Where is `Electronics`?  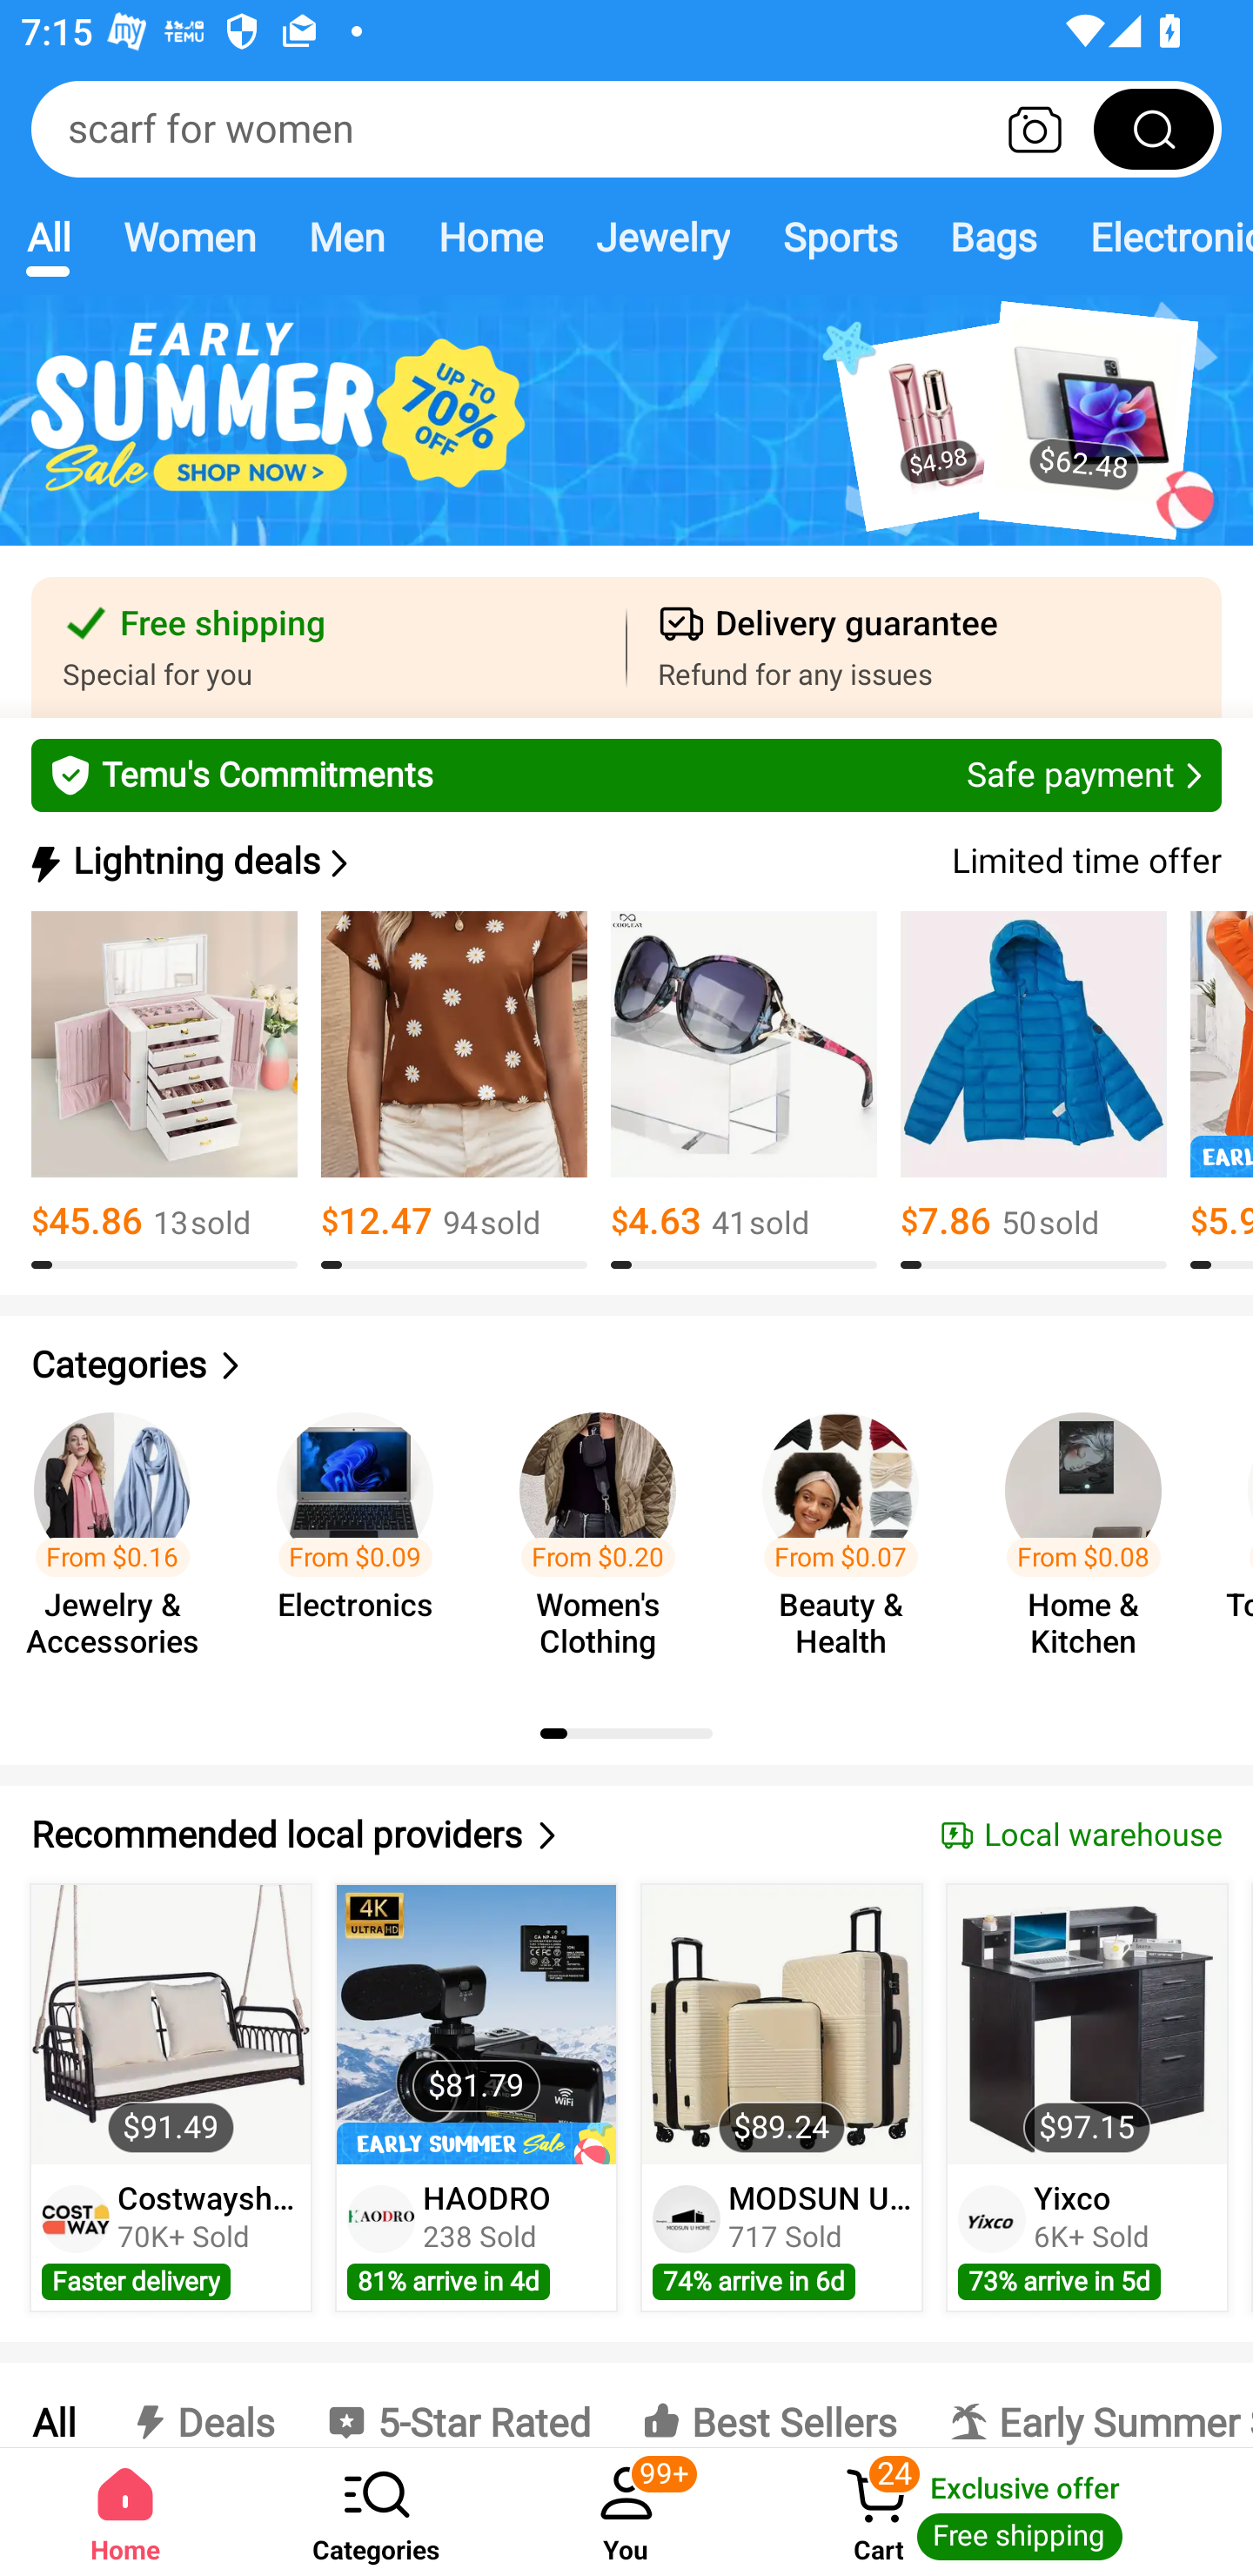
Electronics is located at coordinates (1158, 237).